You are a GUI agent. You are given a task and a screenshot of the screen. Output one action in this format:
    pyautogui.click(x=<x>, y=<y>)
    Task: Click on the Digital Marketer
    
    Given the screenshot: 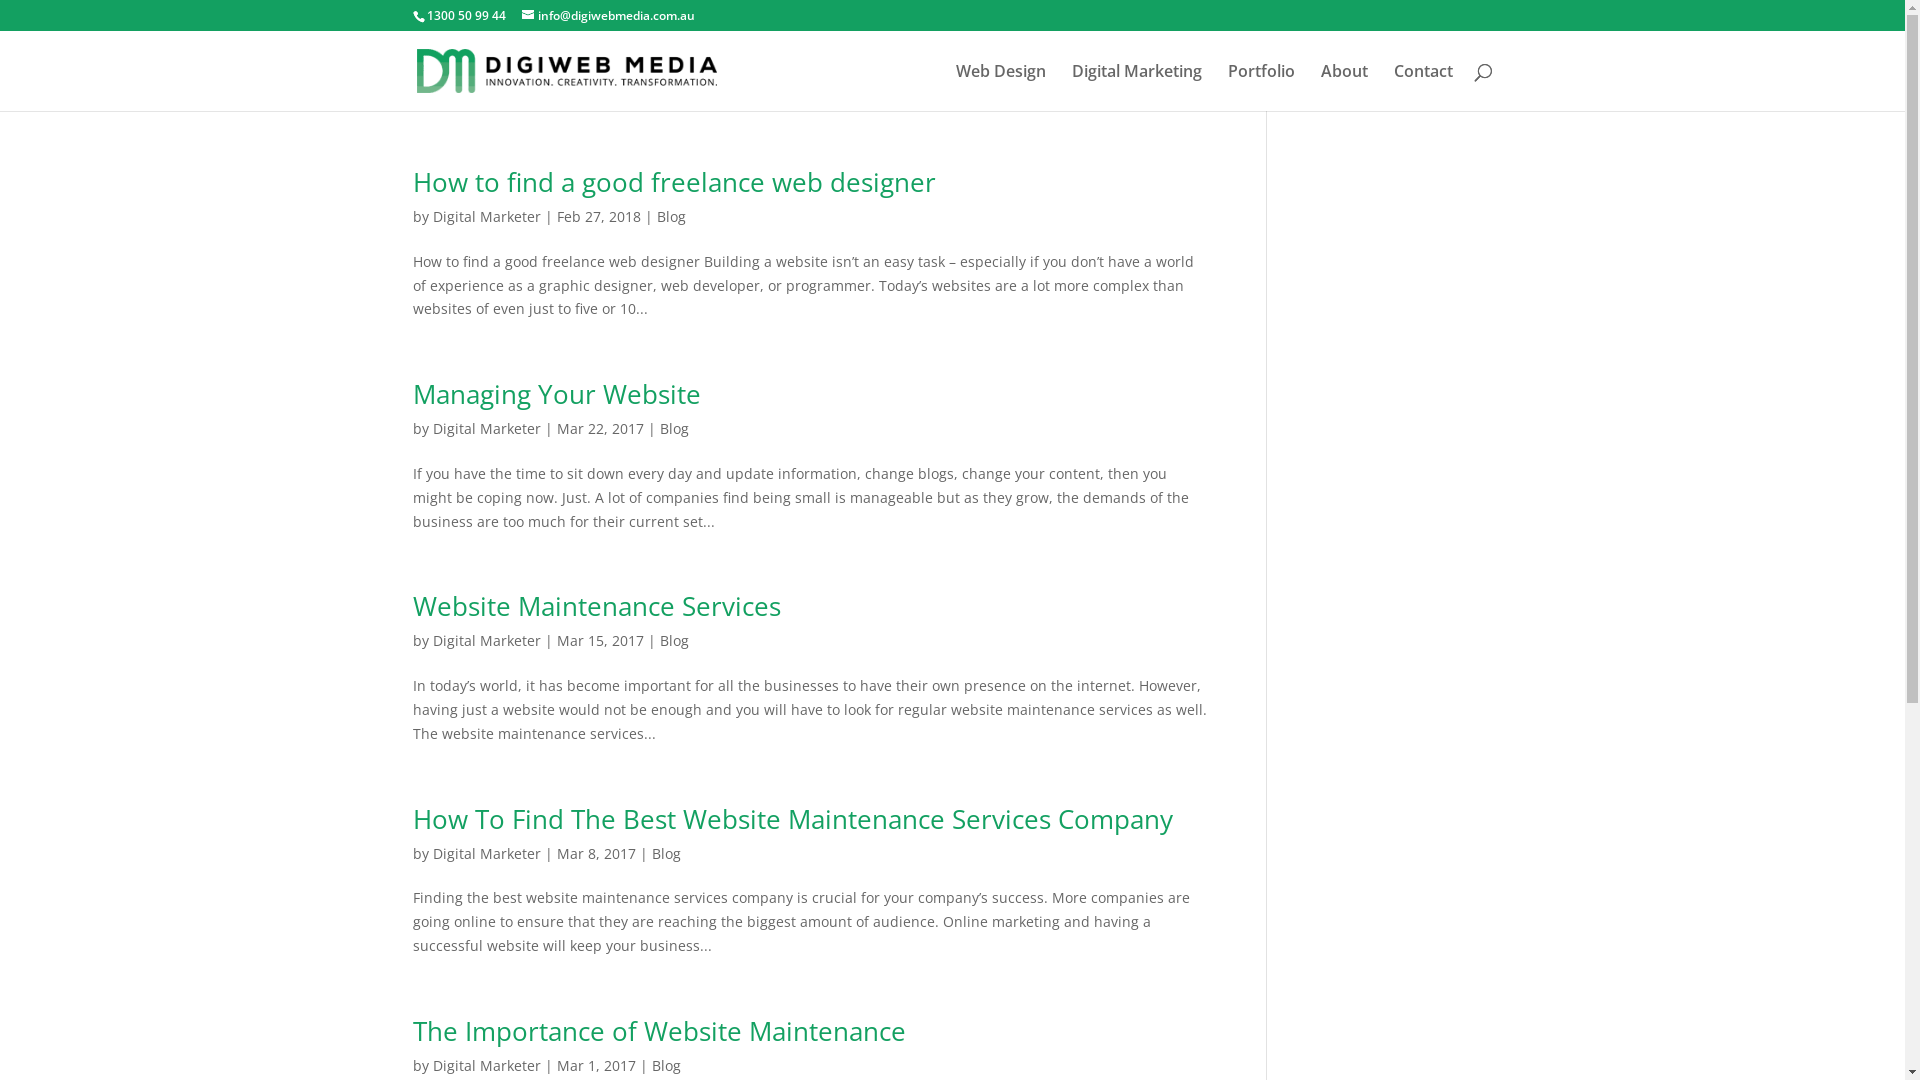 What is the action you would take?
    pyautogui.click(x=486, y=1066)
    